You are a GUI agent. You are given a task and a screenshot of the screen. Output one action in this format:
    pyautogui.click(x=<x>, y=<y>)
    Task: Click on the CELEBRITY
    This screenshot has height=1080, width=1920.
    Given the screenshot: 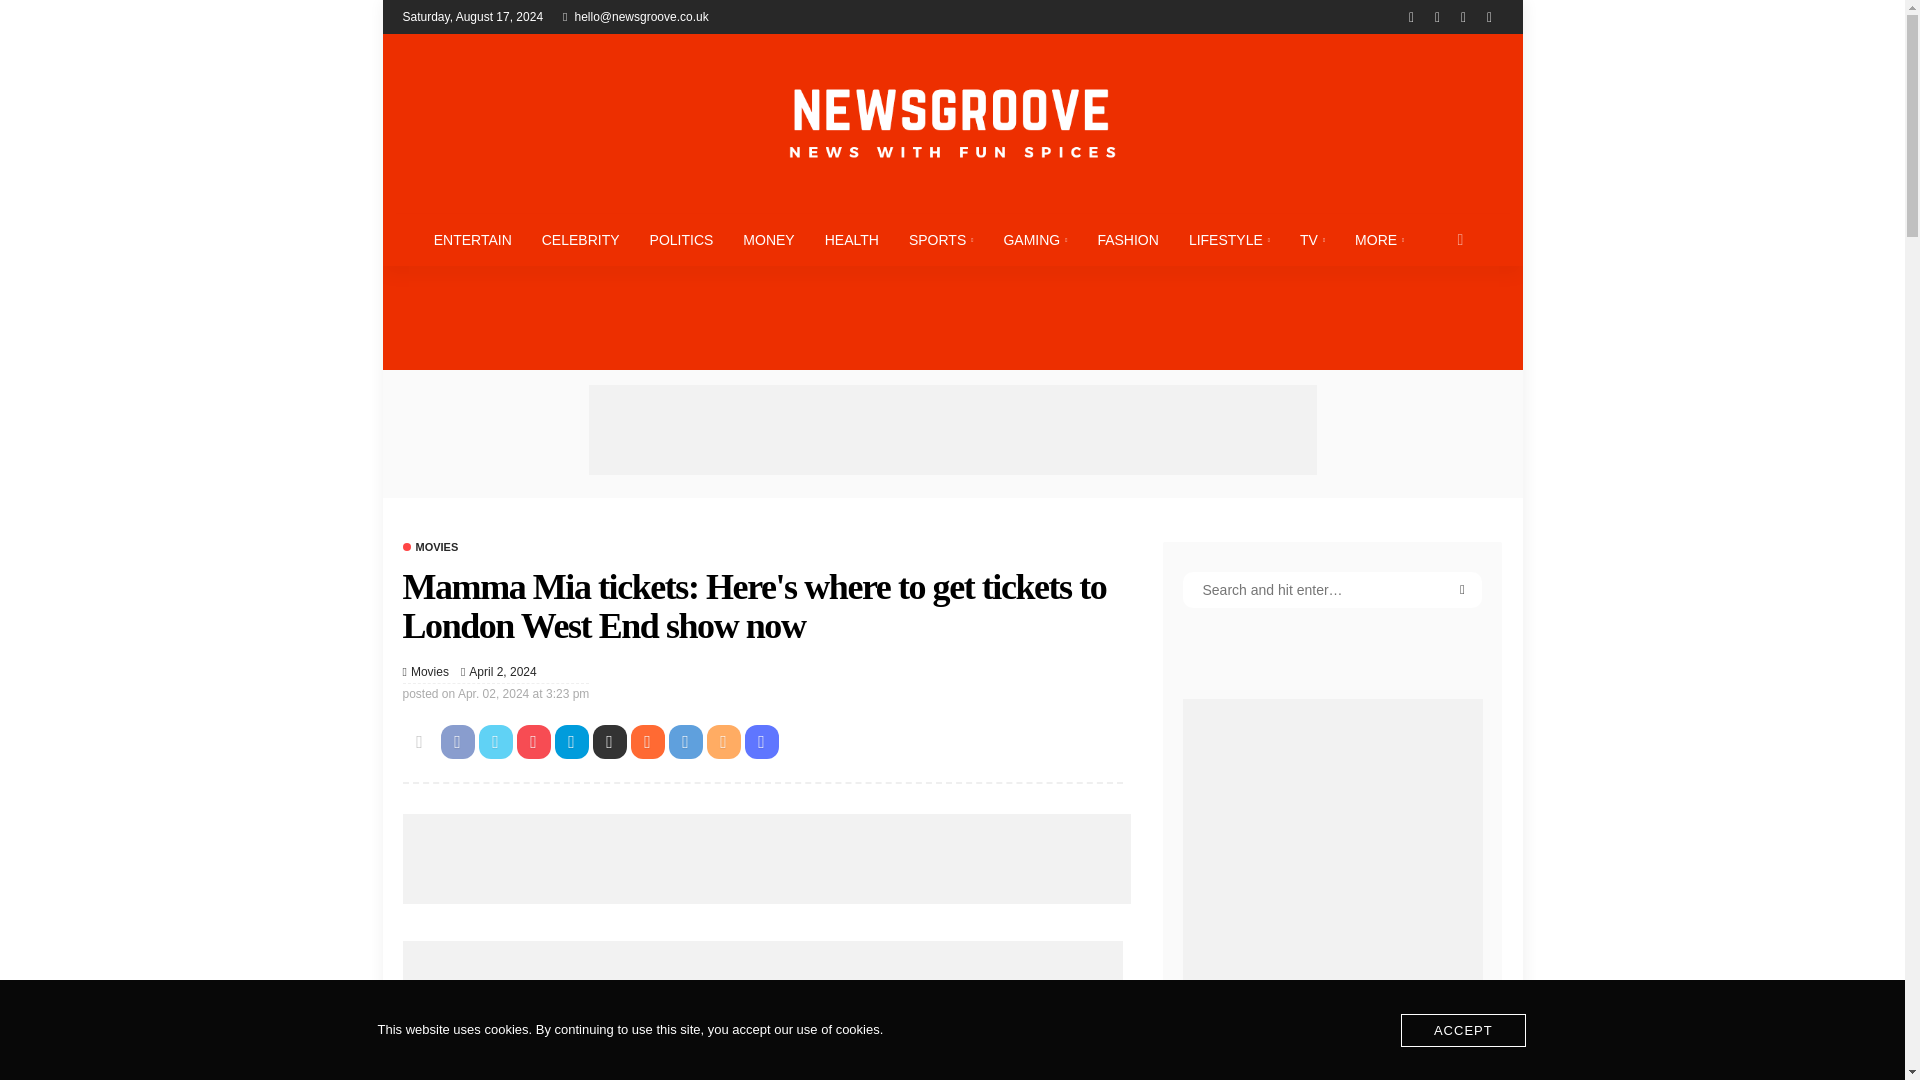 What is the action you would take?
    pyautogui.click(x=580, y=239)
    